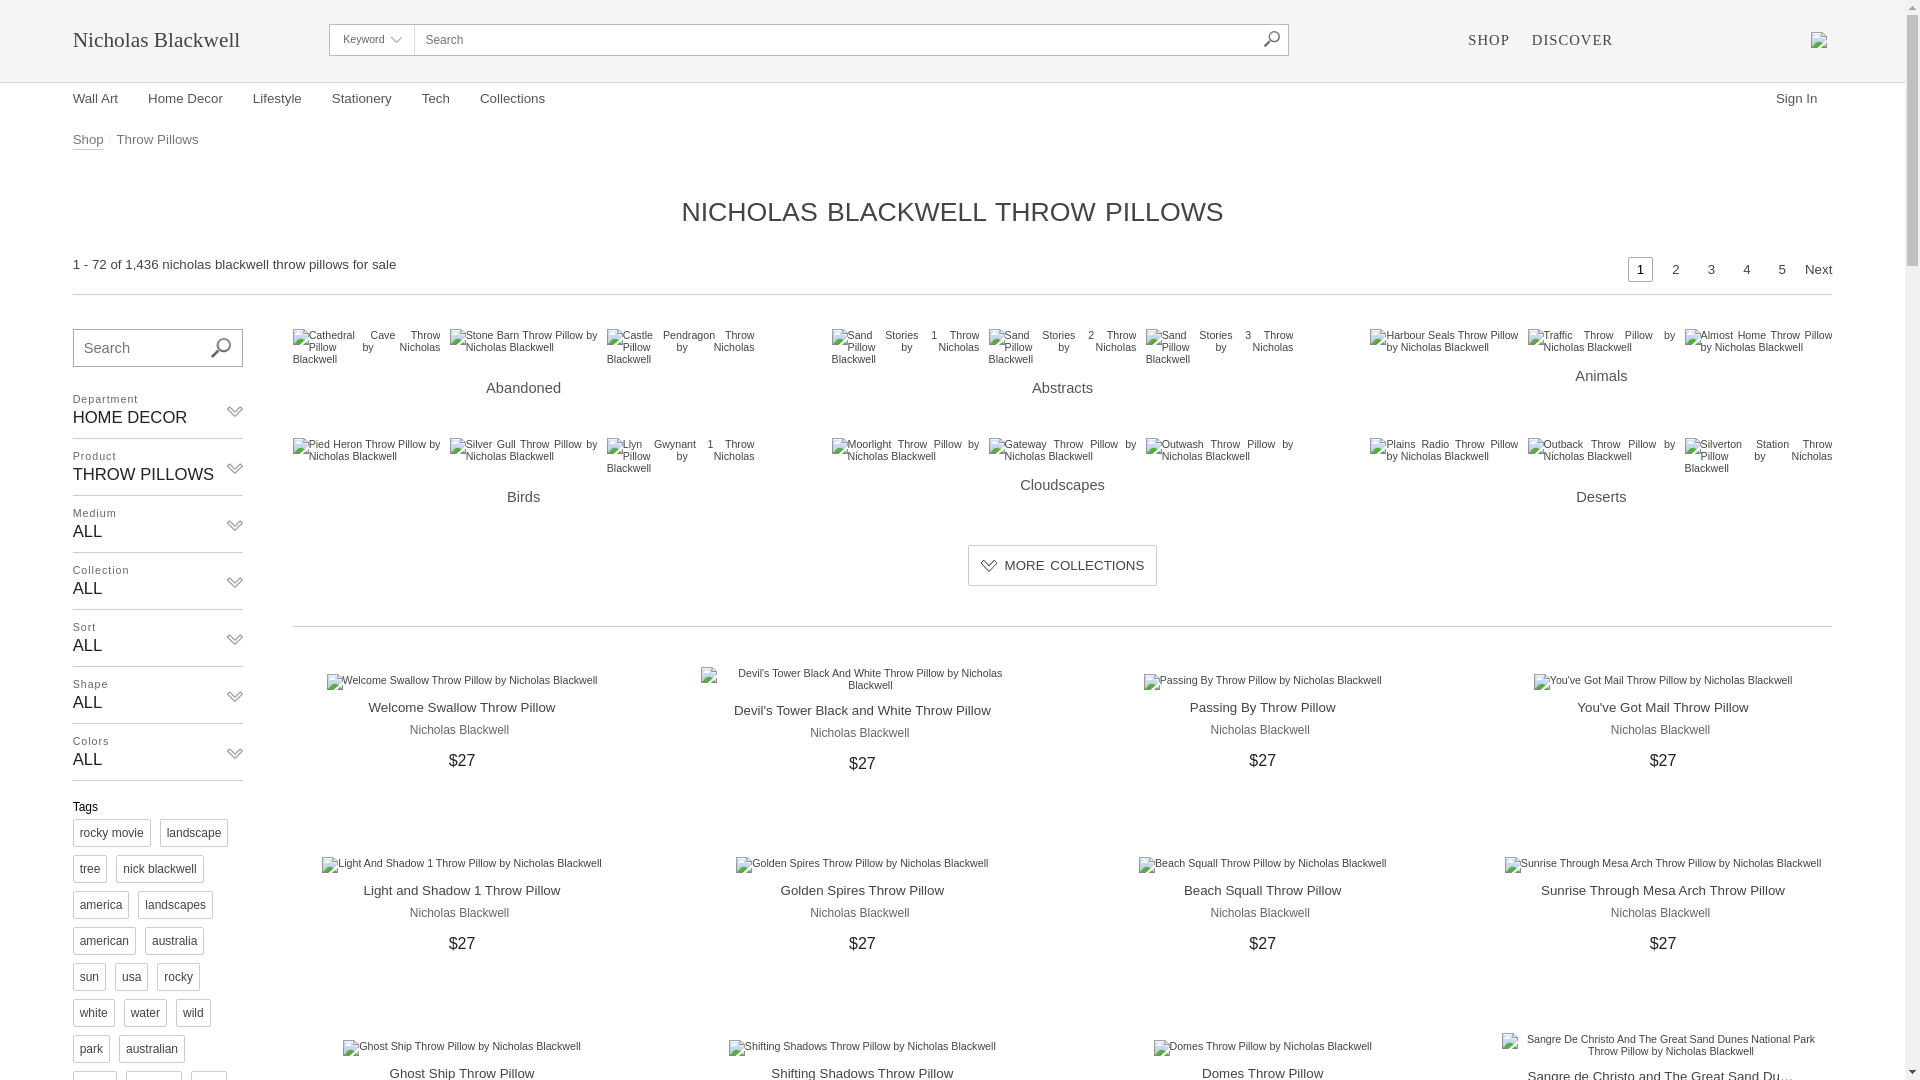 The width and height of the screenshot is (1920, 1080). What do you see at coordinates (1662, 708) in the screenshot?
I see `You've Got Mail Throw Pillow` at bounding box center [1662, 708].